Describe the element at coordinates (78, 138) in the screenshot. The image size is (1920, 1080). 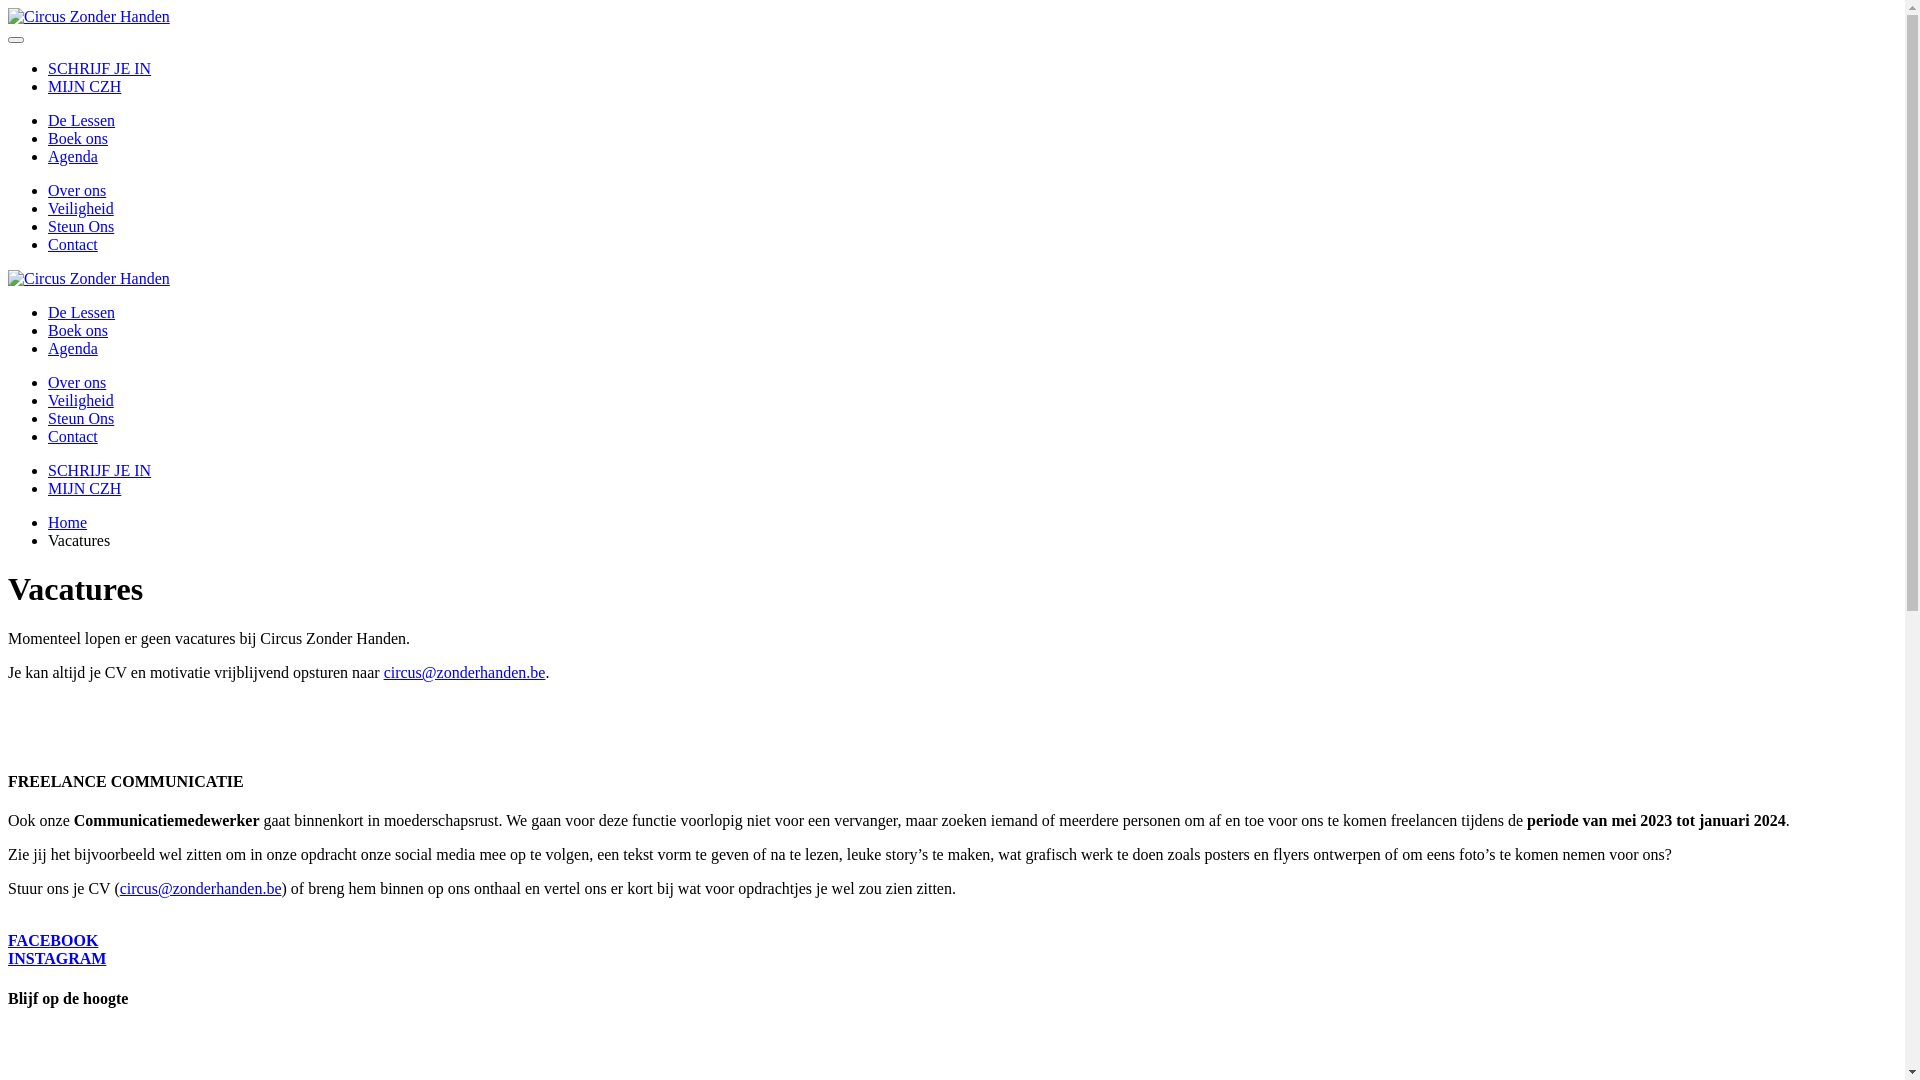
I see `Boek ons` at that location.